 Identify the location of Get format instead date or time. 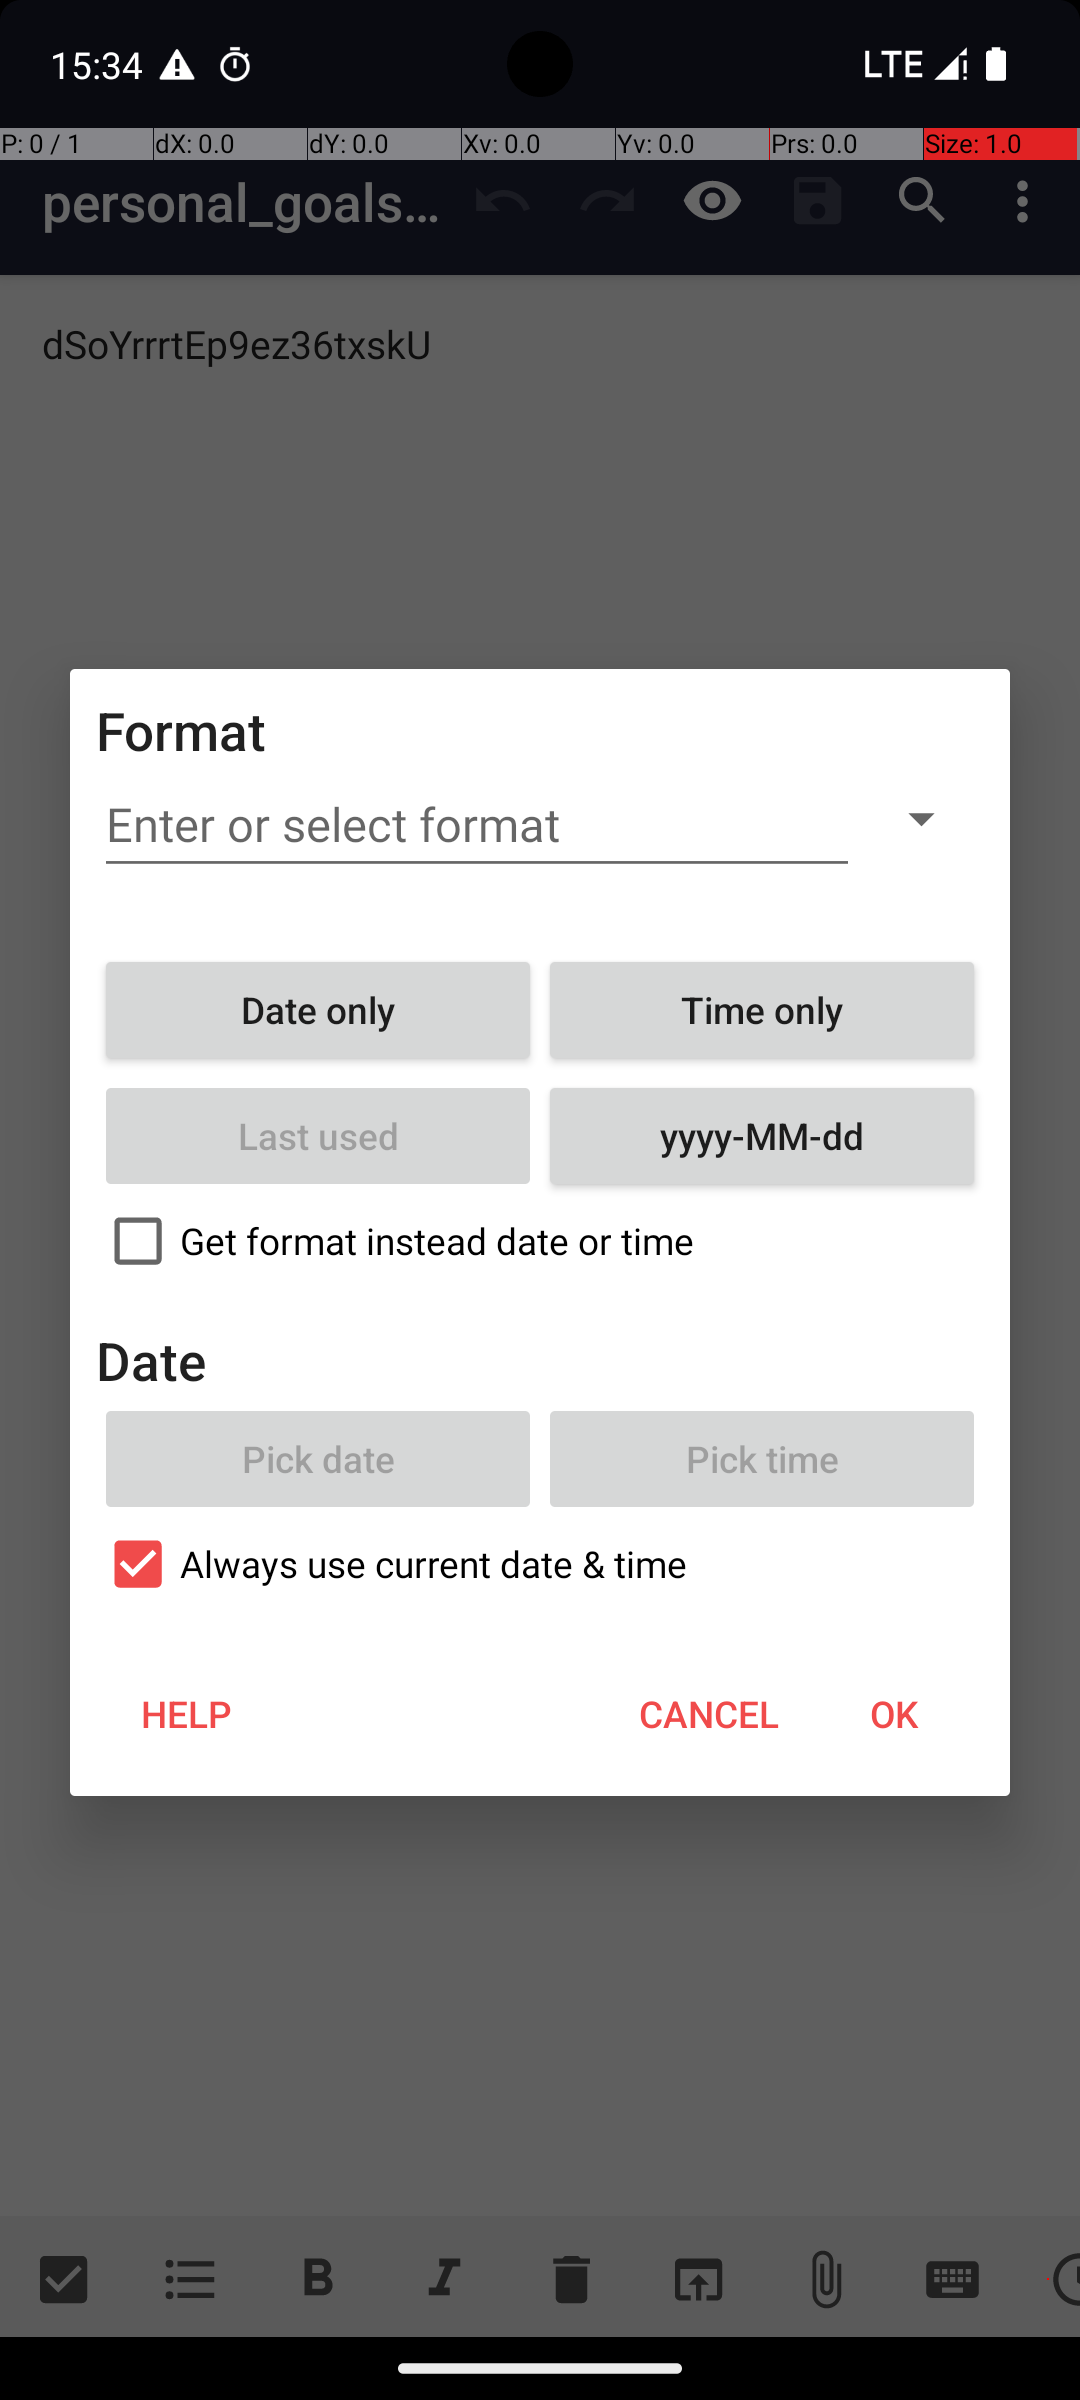
(540, 1241).